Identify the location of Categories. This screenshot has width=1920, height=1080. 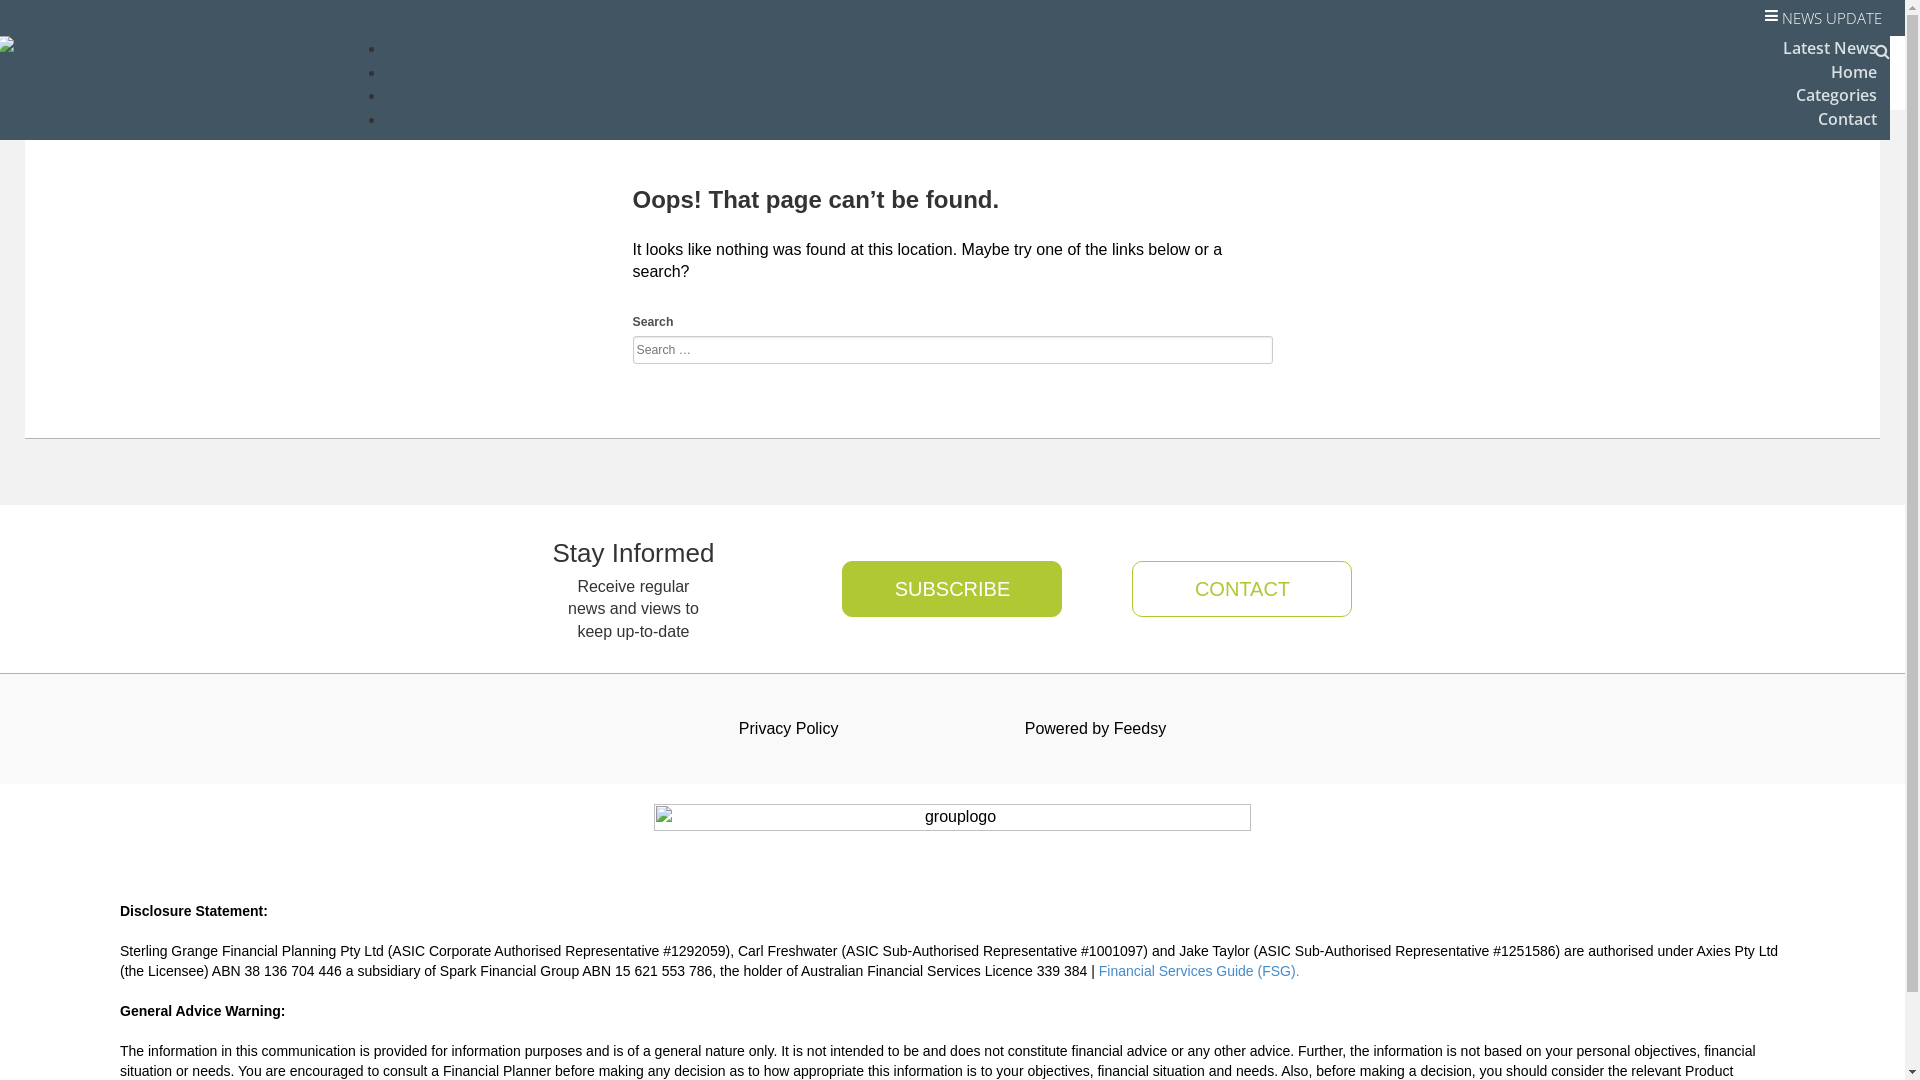
(1836, 95).